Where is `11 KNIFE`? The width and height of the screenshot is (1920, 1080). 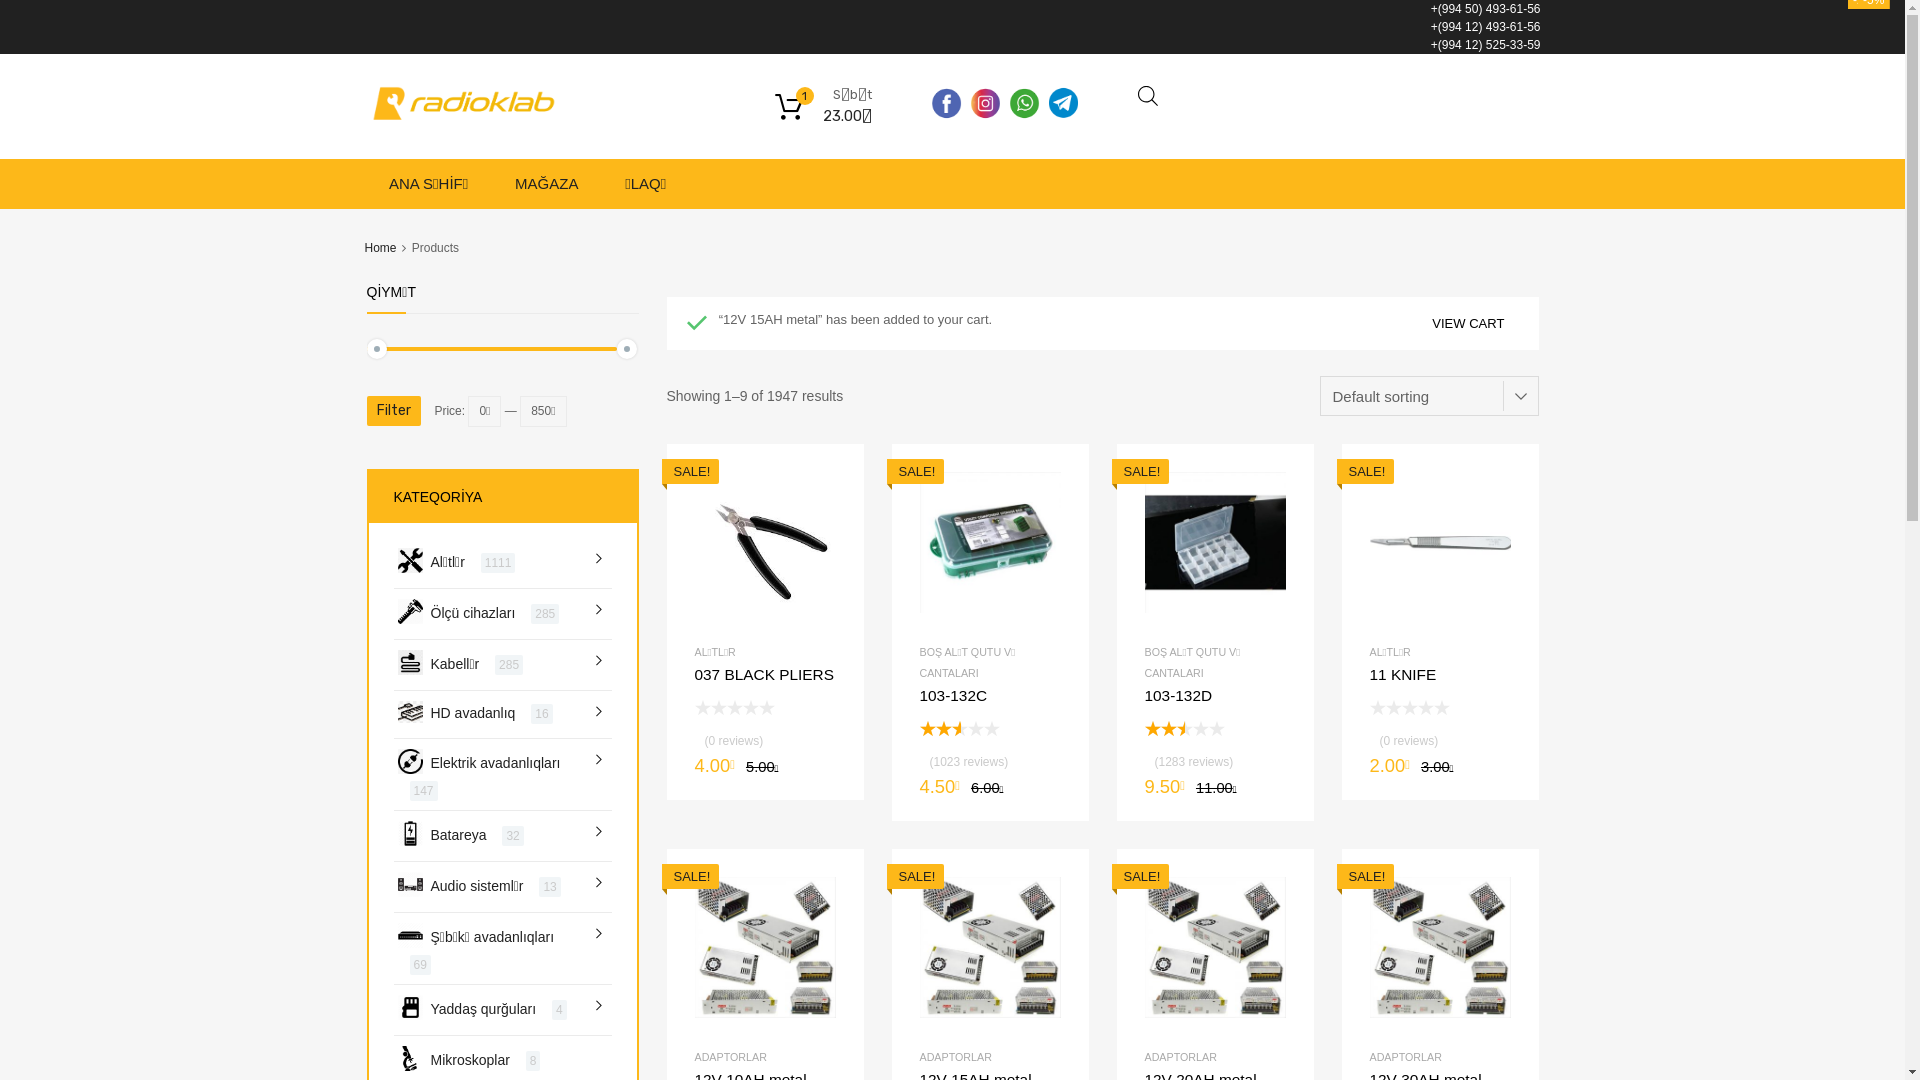
11 KNIFE is located at coordinates (1440, 706).